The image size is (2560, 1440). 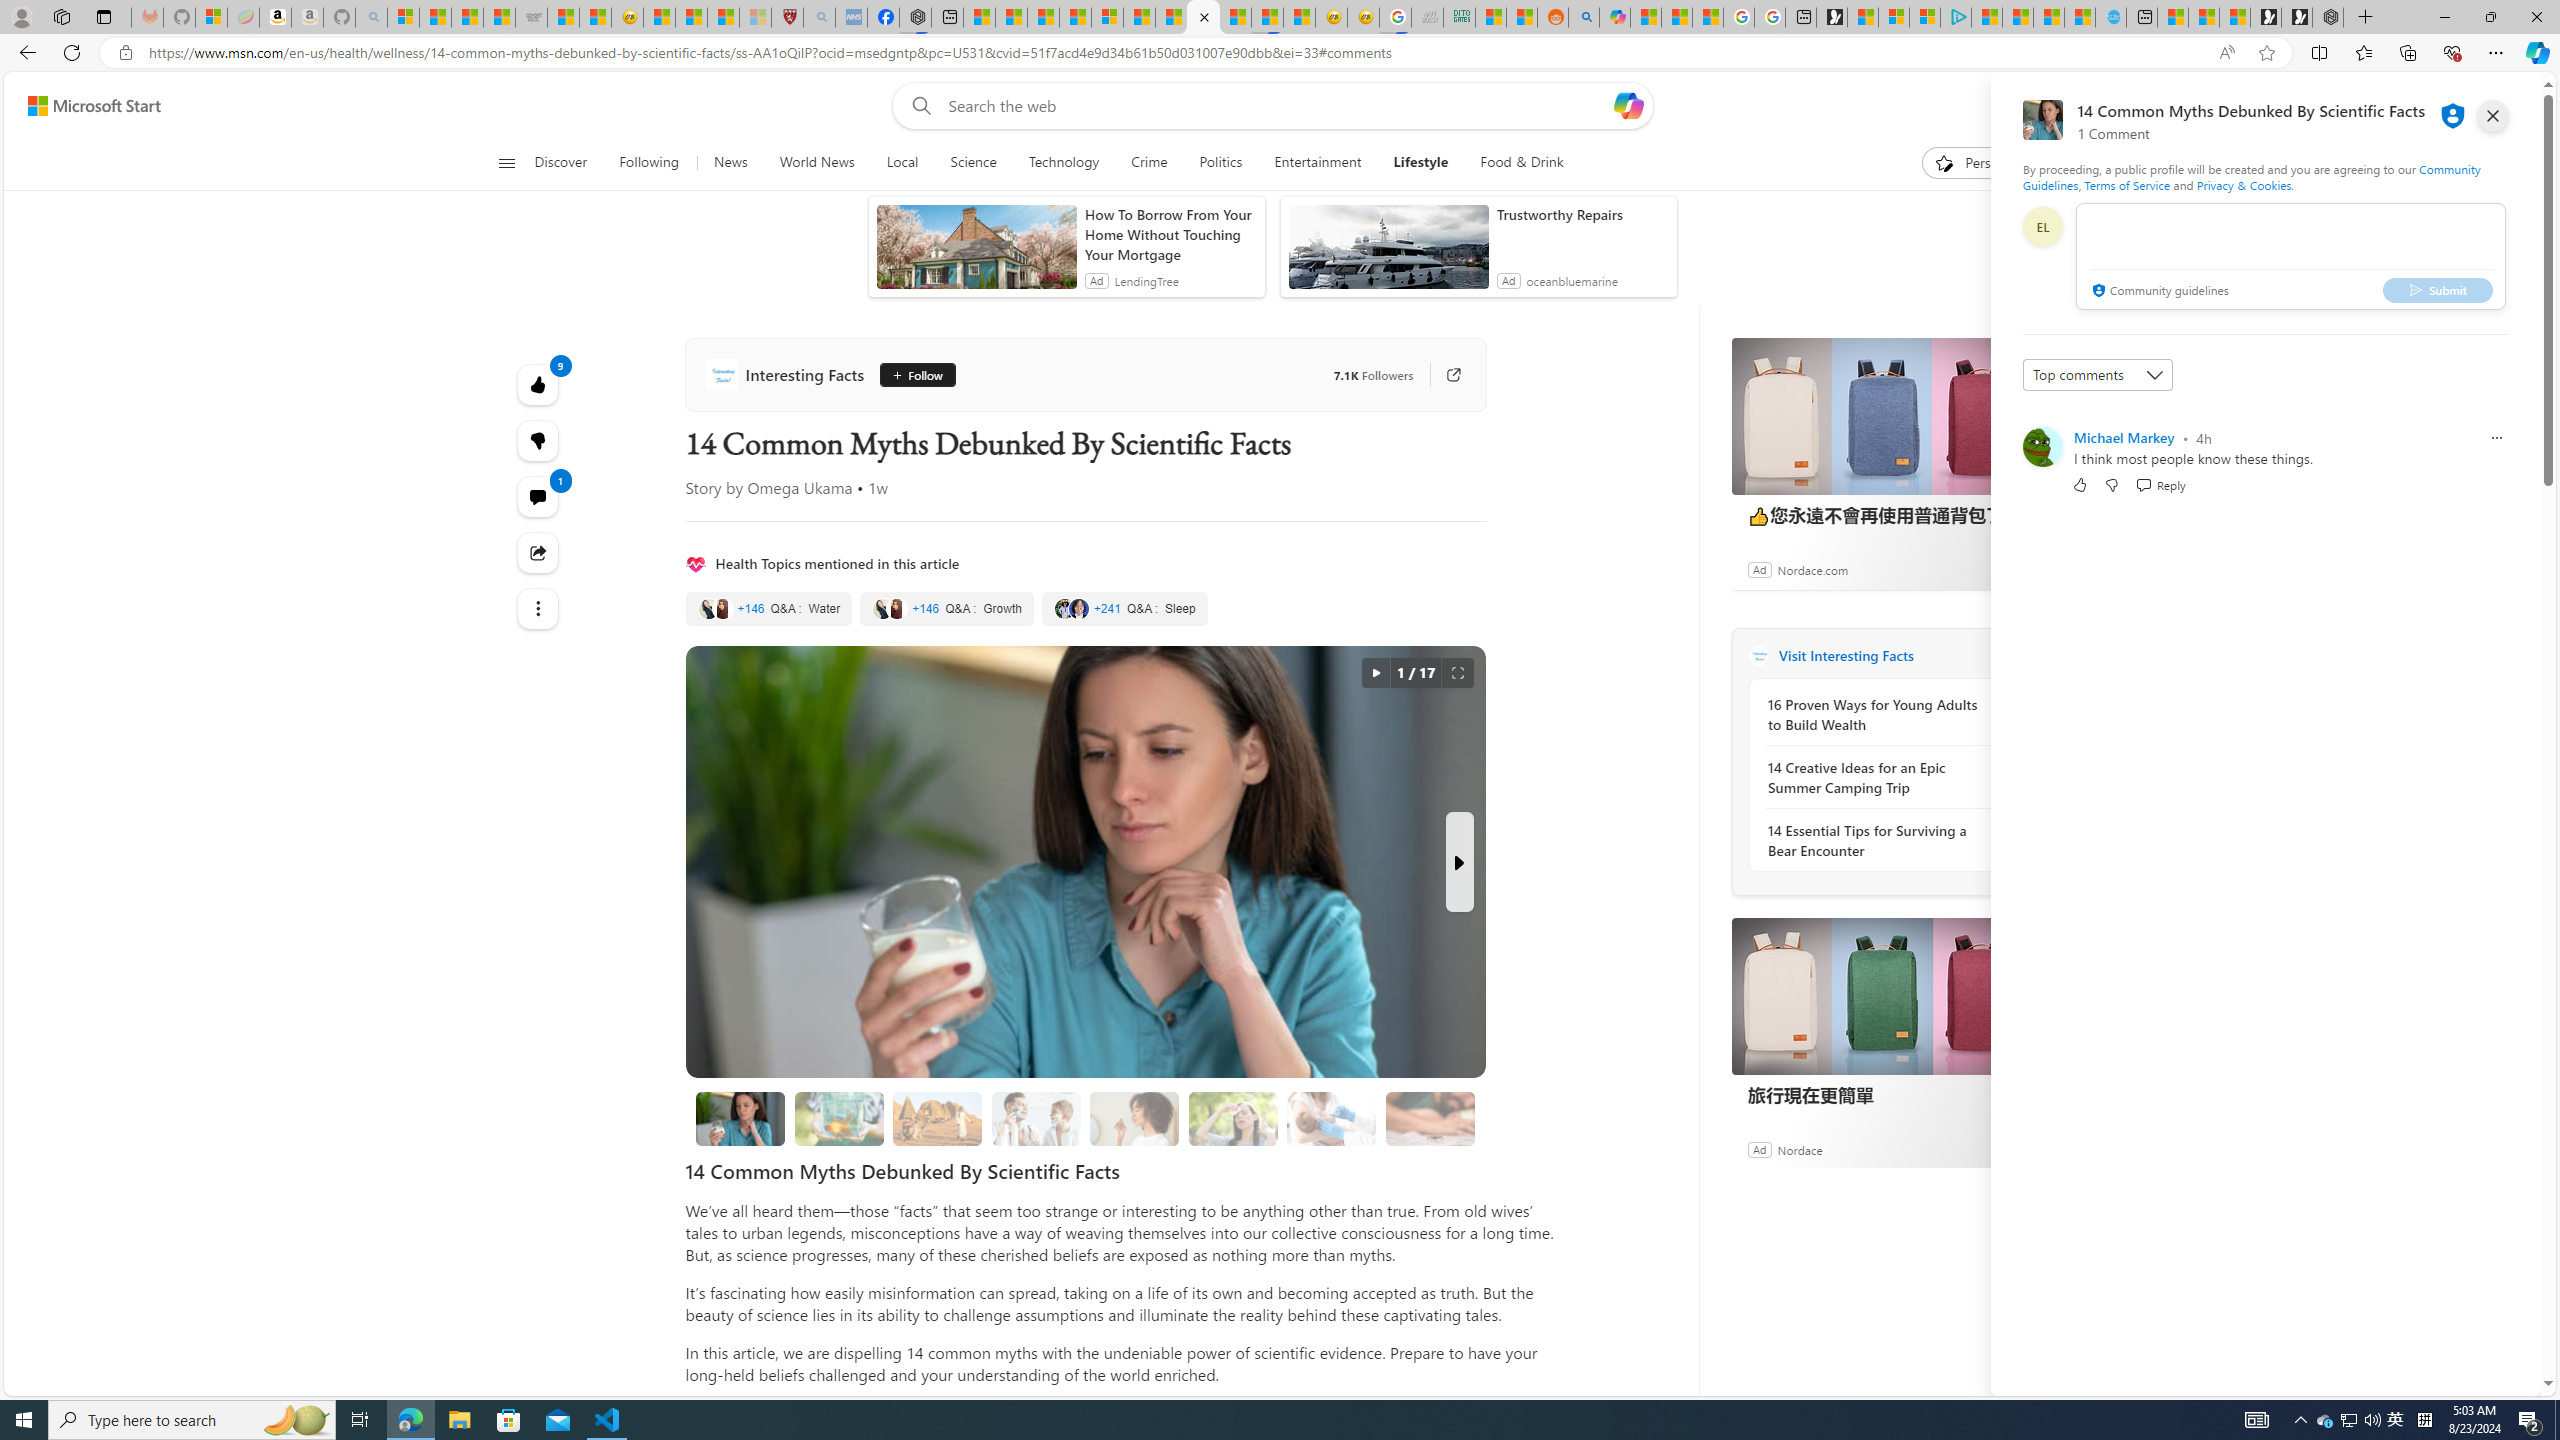 What do you see at coordinates (788, 374) in the screenshot?
I see `Interesting Facts` at bounding box center [788, 374].